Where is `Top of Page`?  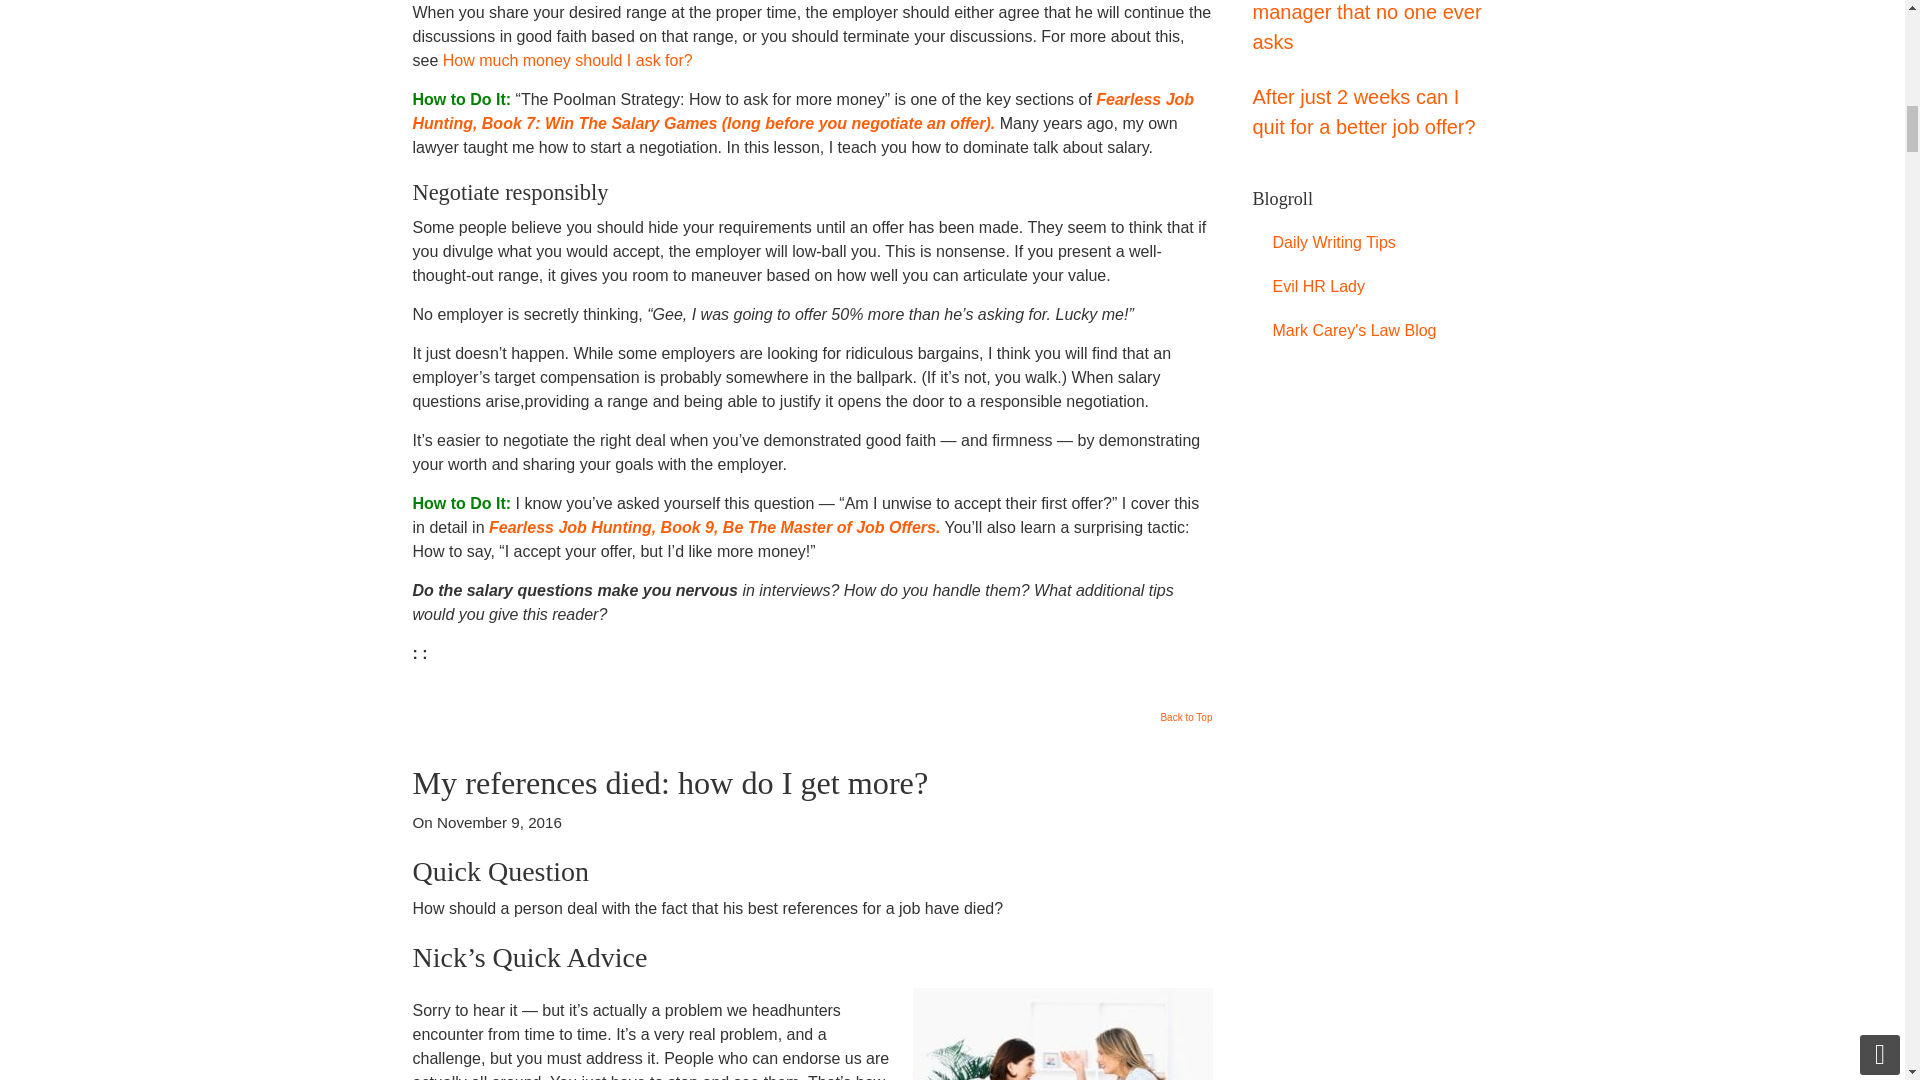 Top of Page is located at coordinates (1185, 722).